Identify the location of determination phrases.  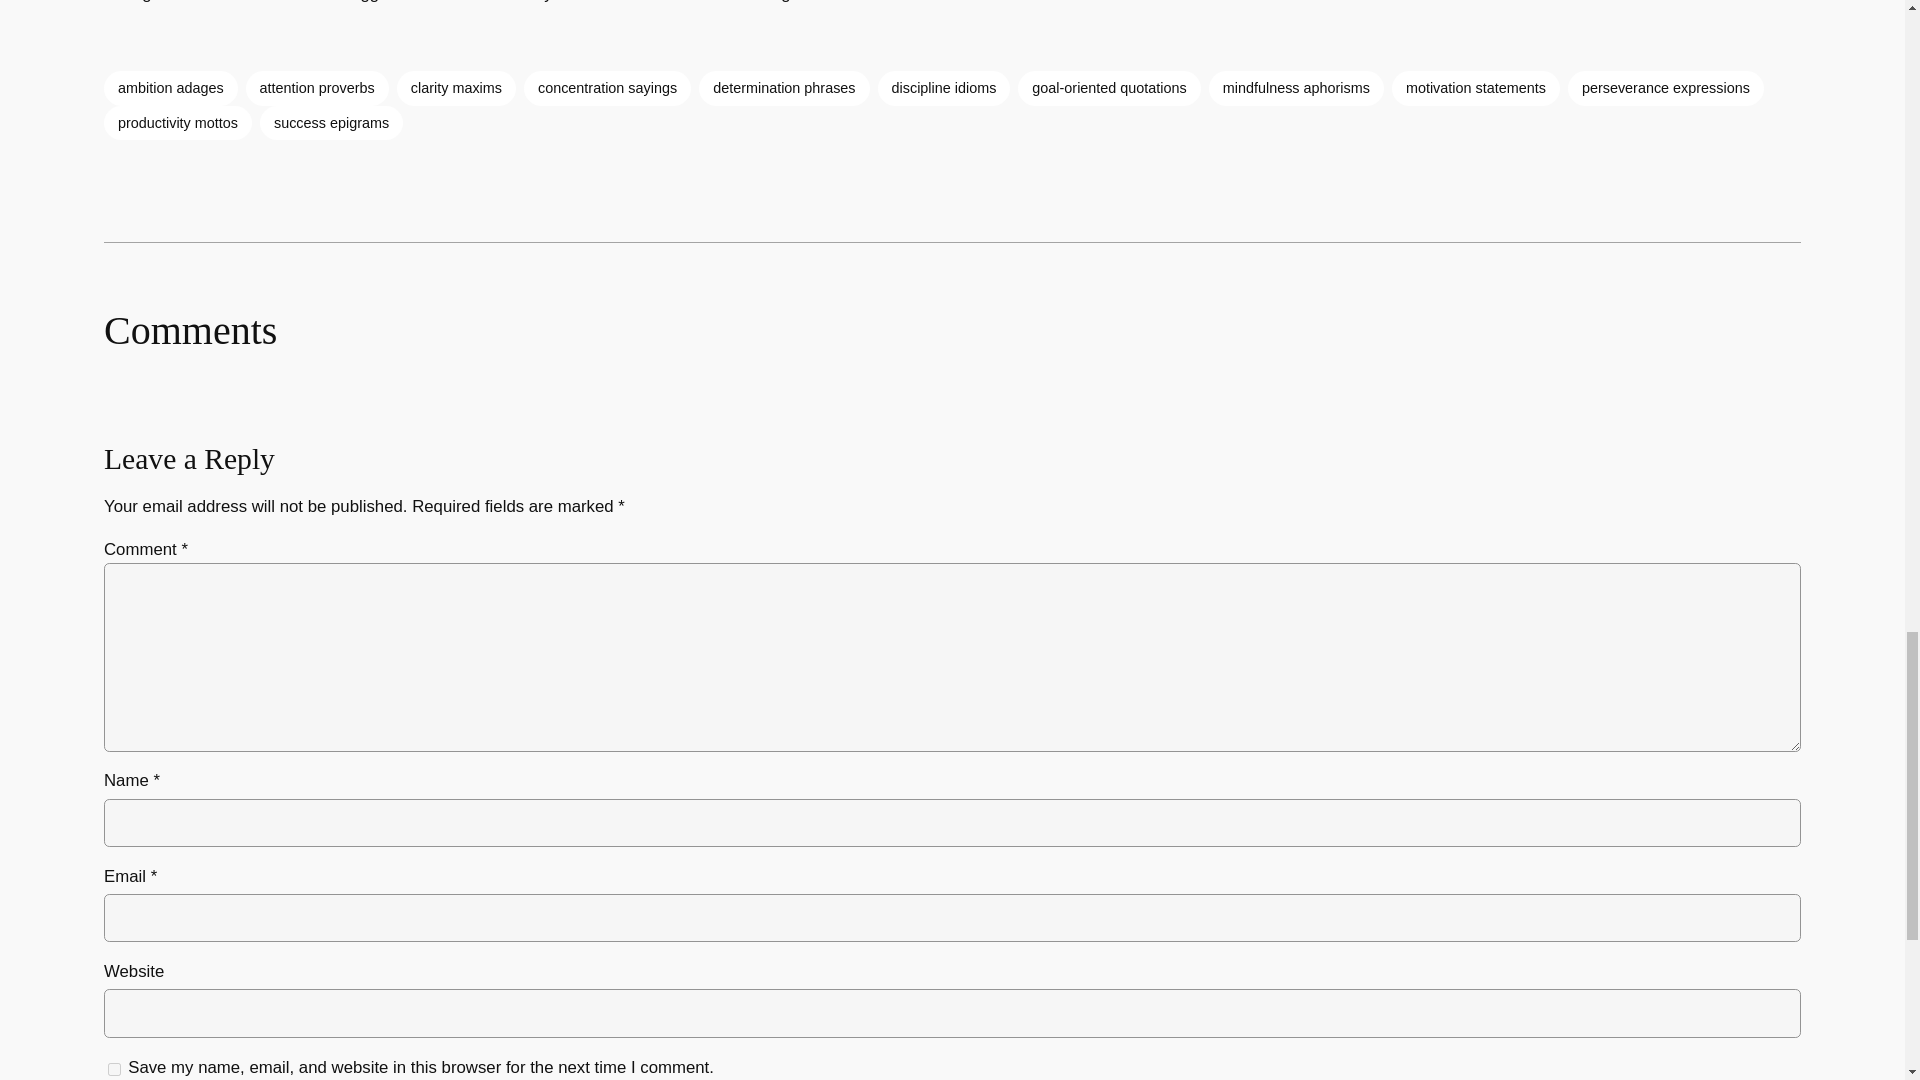
(784, 88).